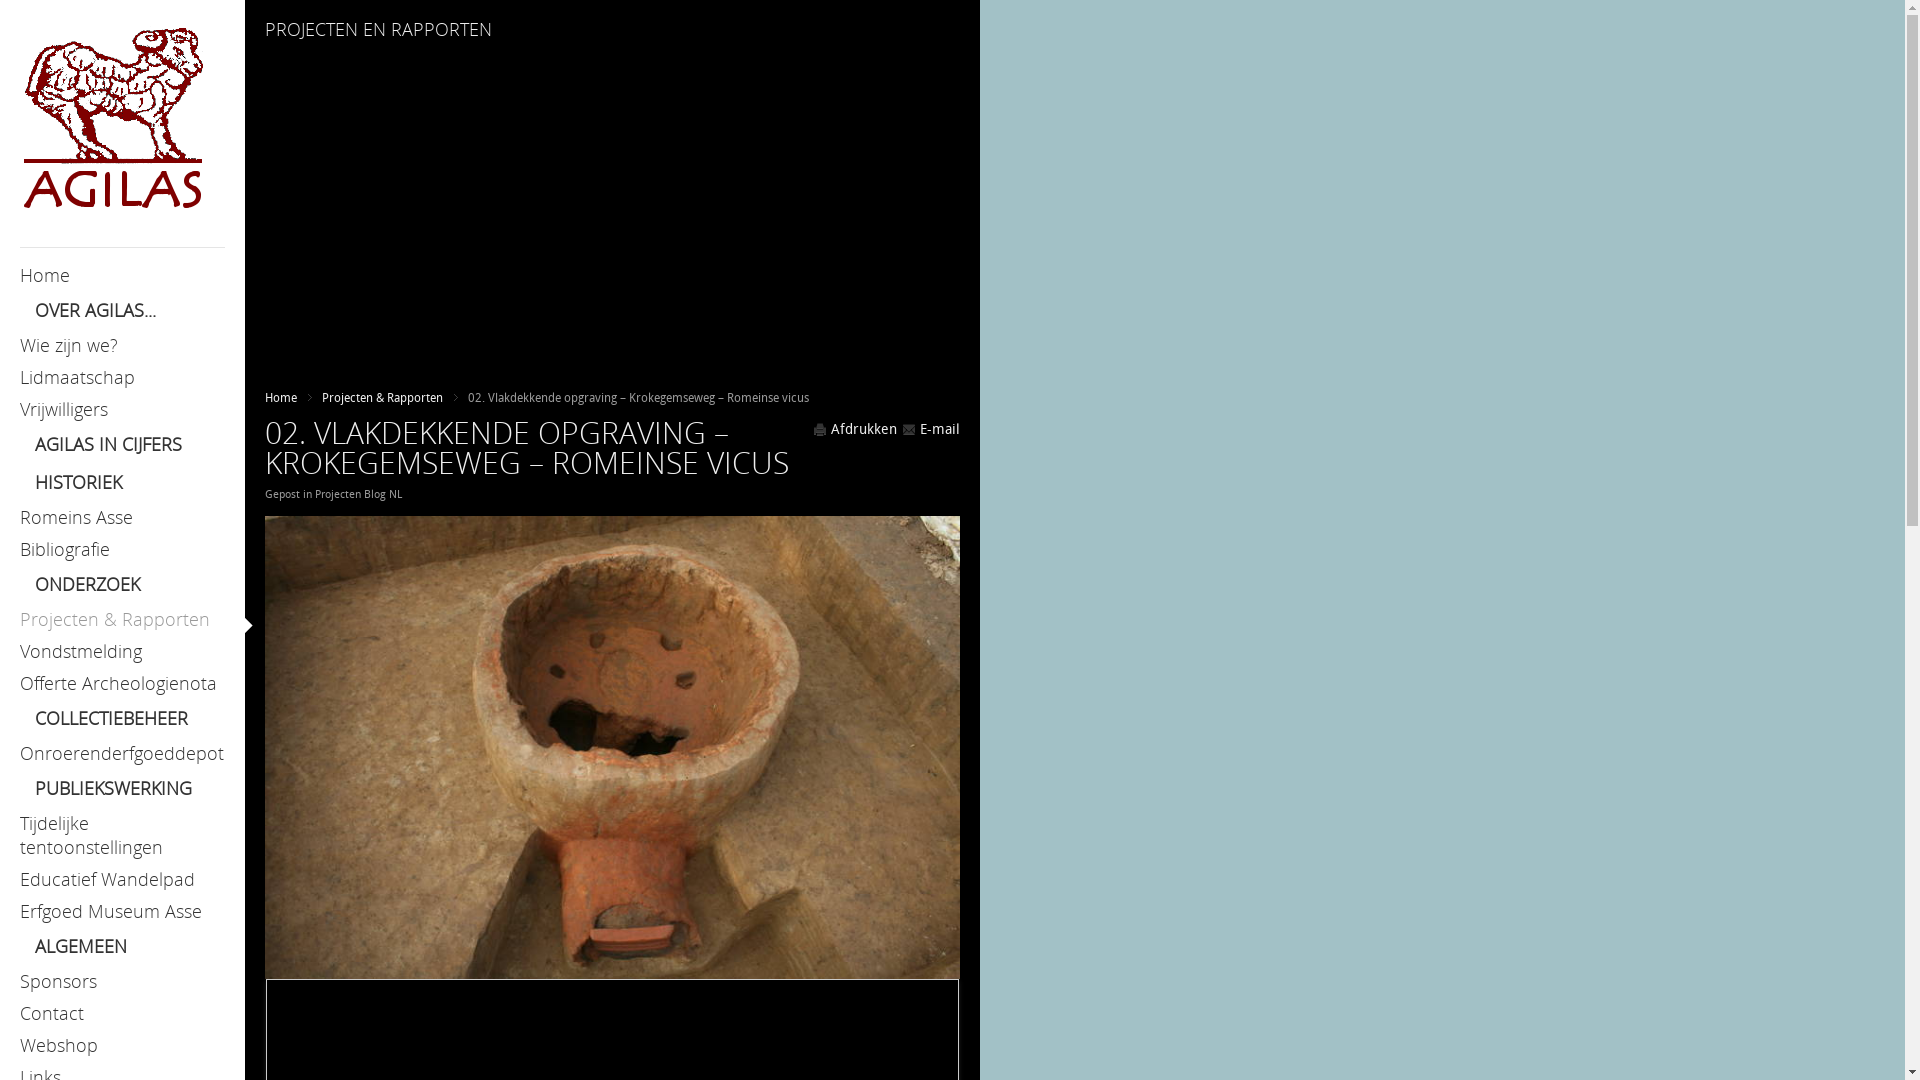 The image size is (1920, 1080). I want to click on Educatief Wandelpad, so click(122, 879).